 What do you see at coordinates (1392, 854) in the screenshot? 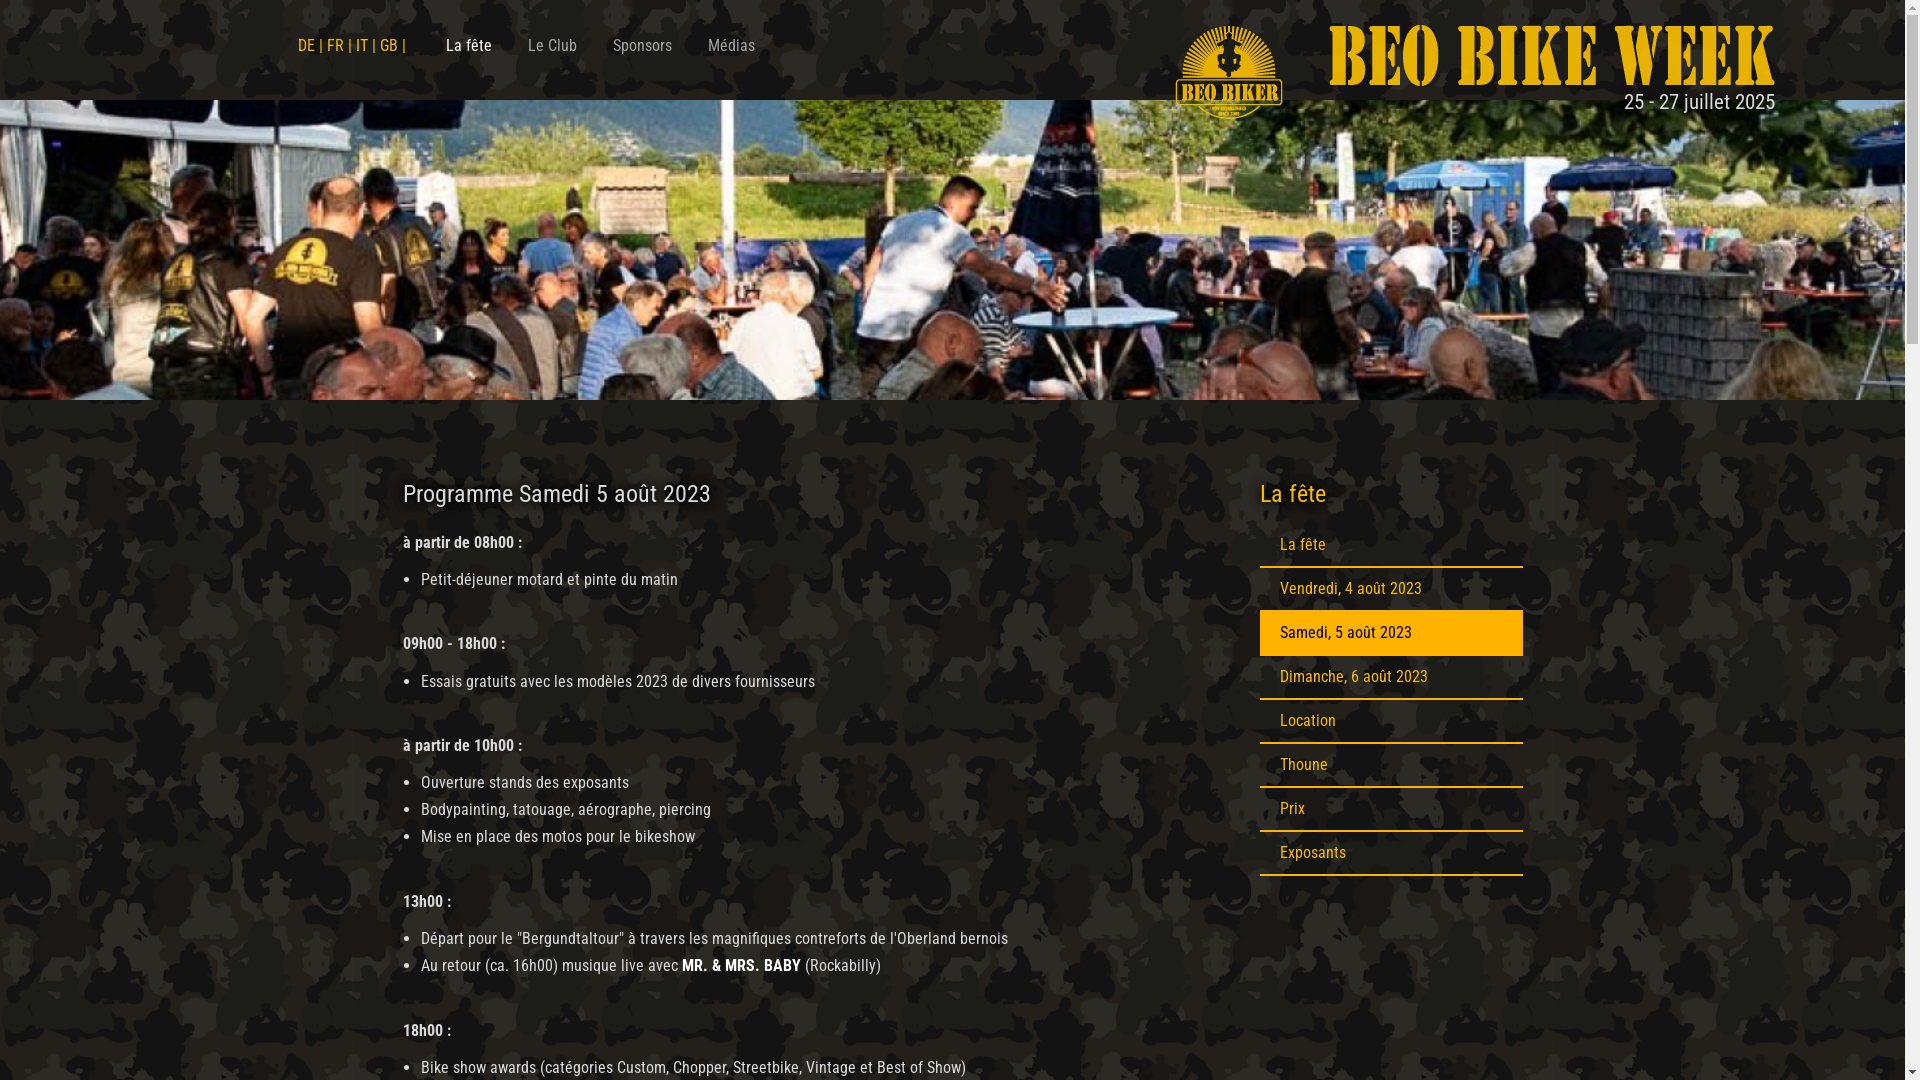
I see `Exposants` at bounding box center [1392, 854].